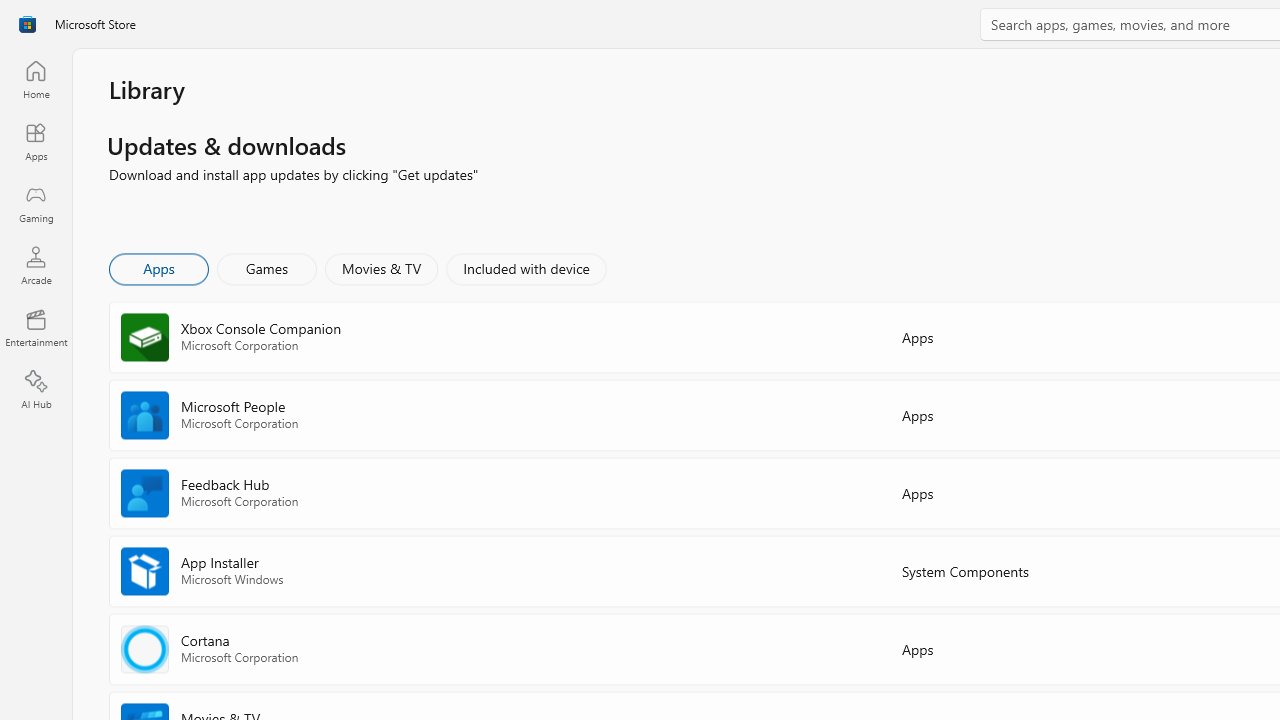 The image size is (1280, 720). I want to click on Arcade, so click(36, 265).